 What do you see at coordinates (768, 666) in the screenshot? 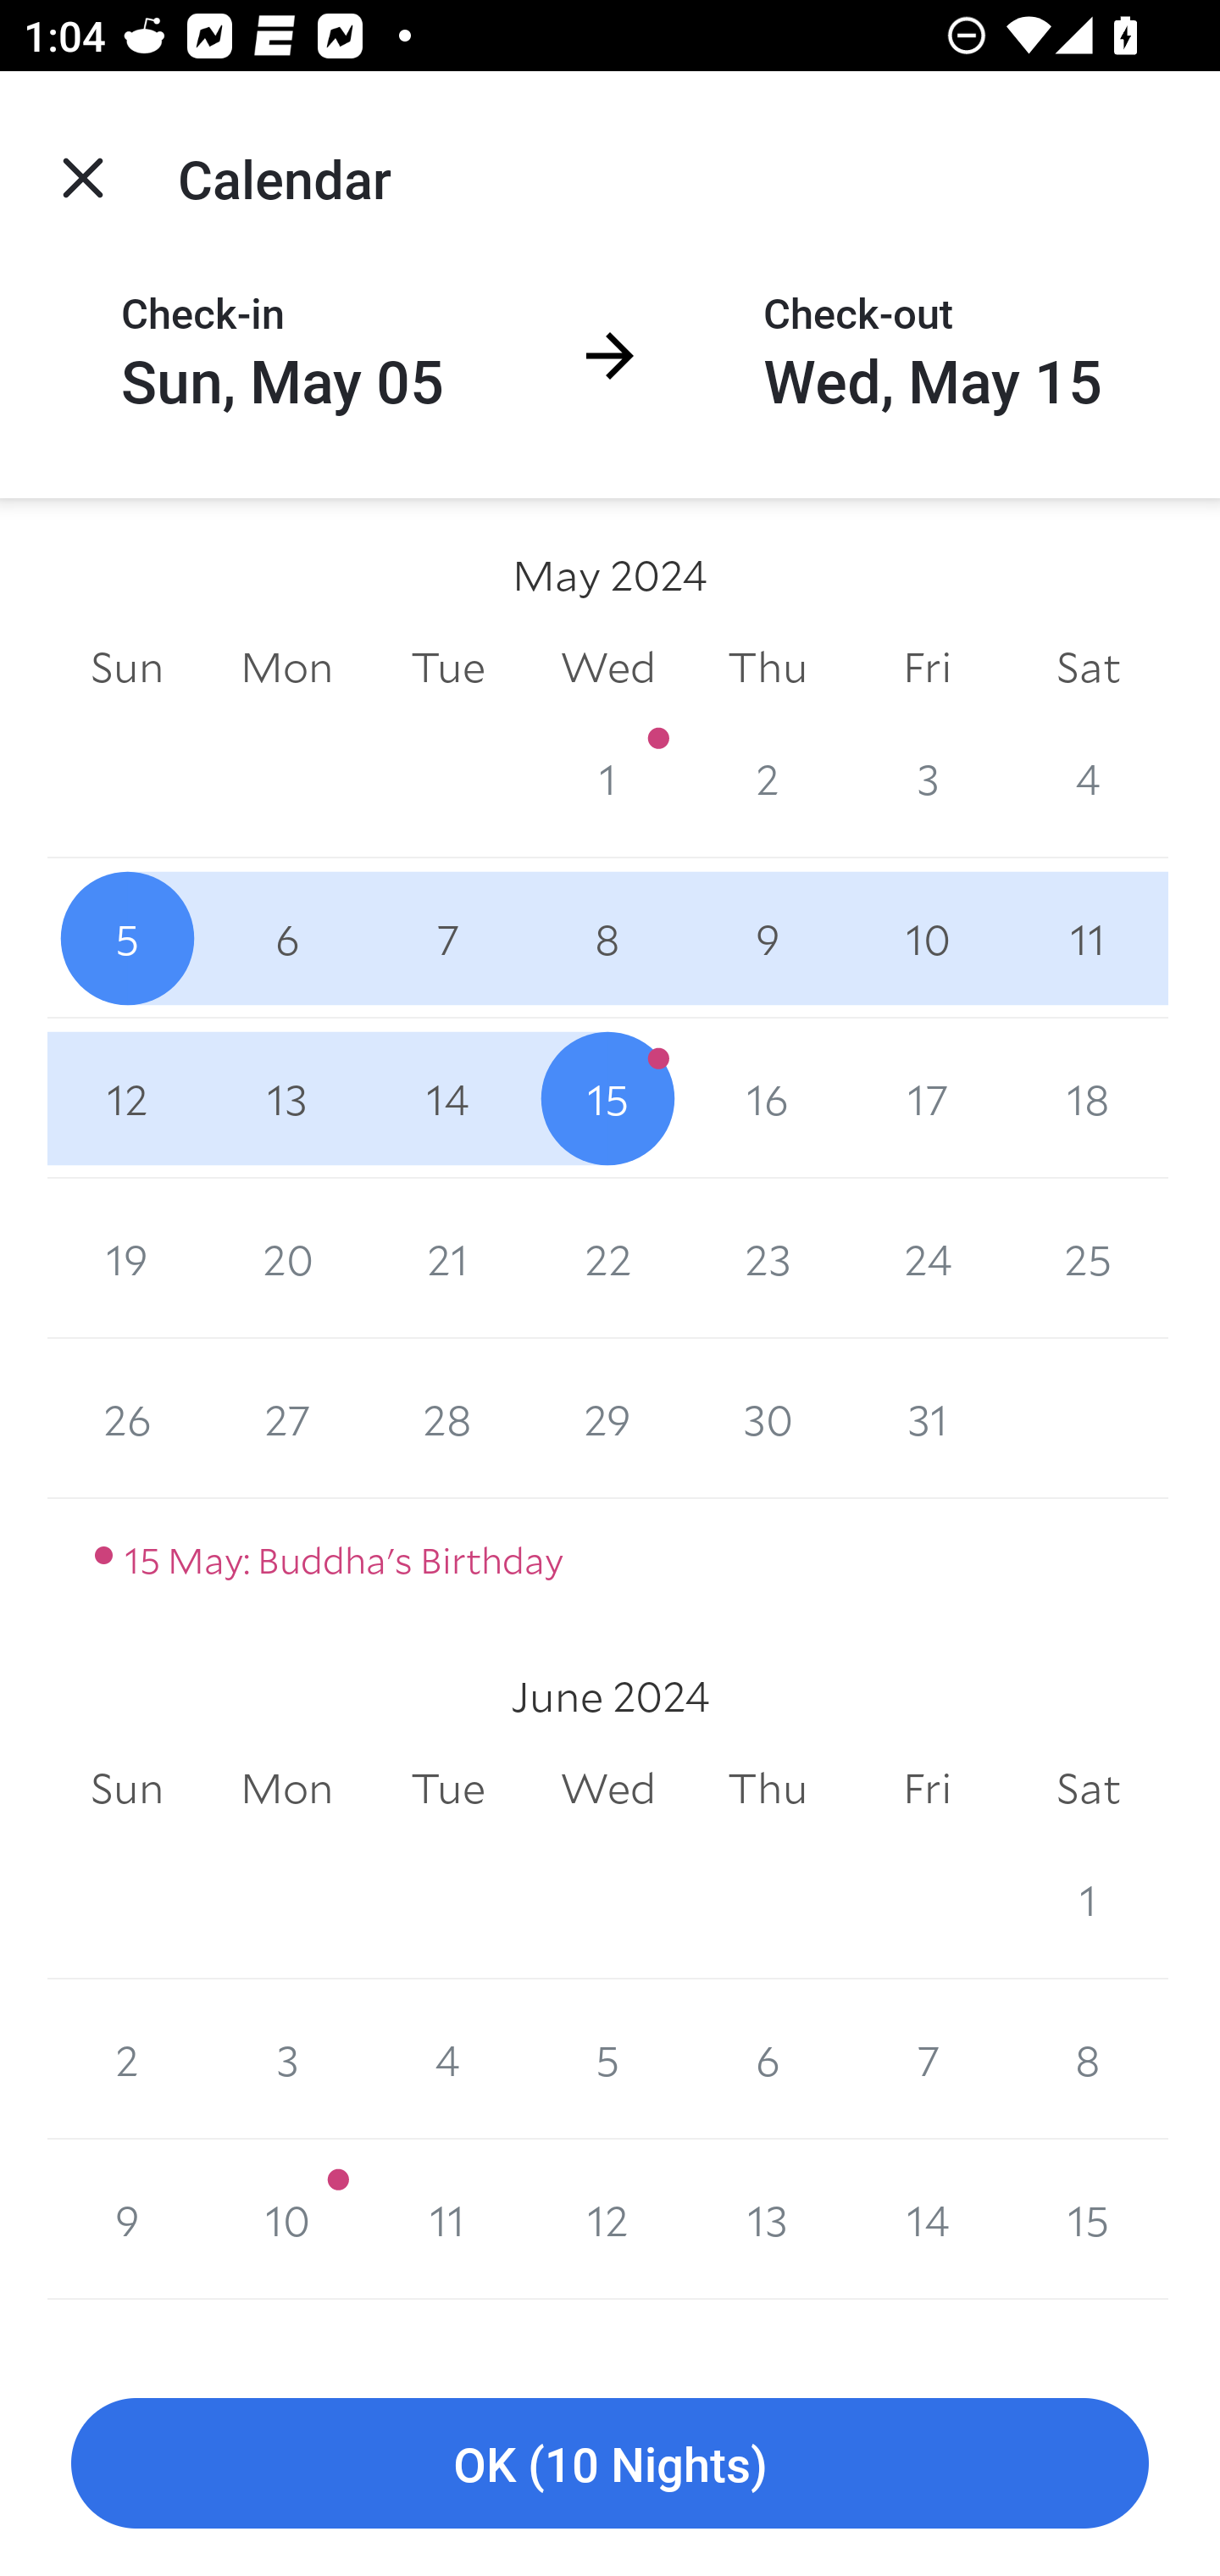
I see `Thu` at bounding box center [768, 666].